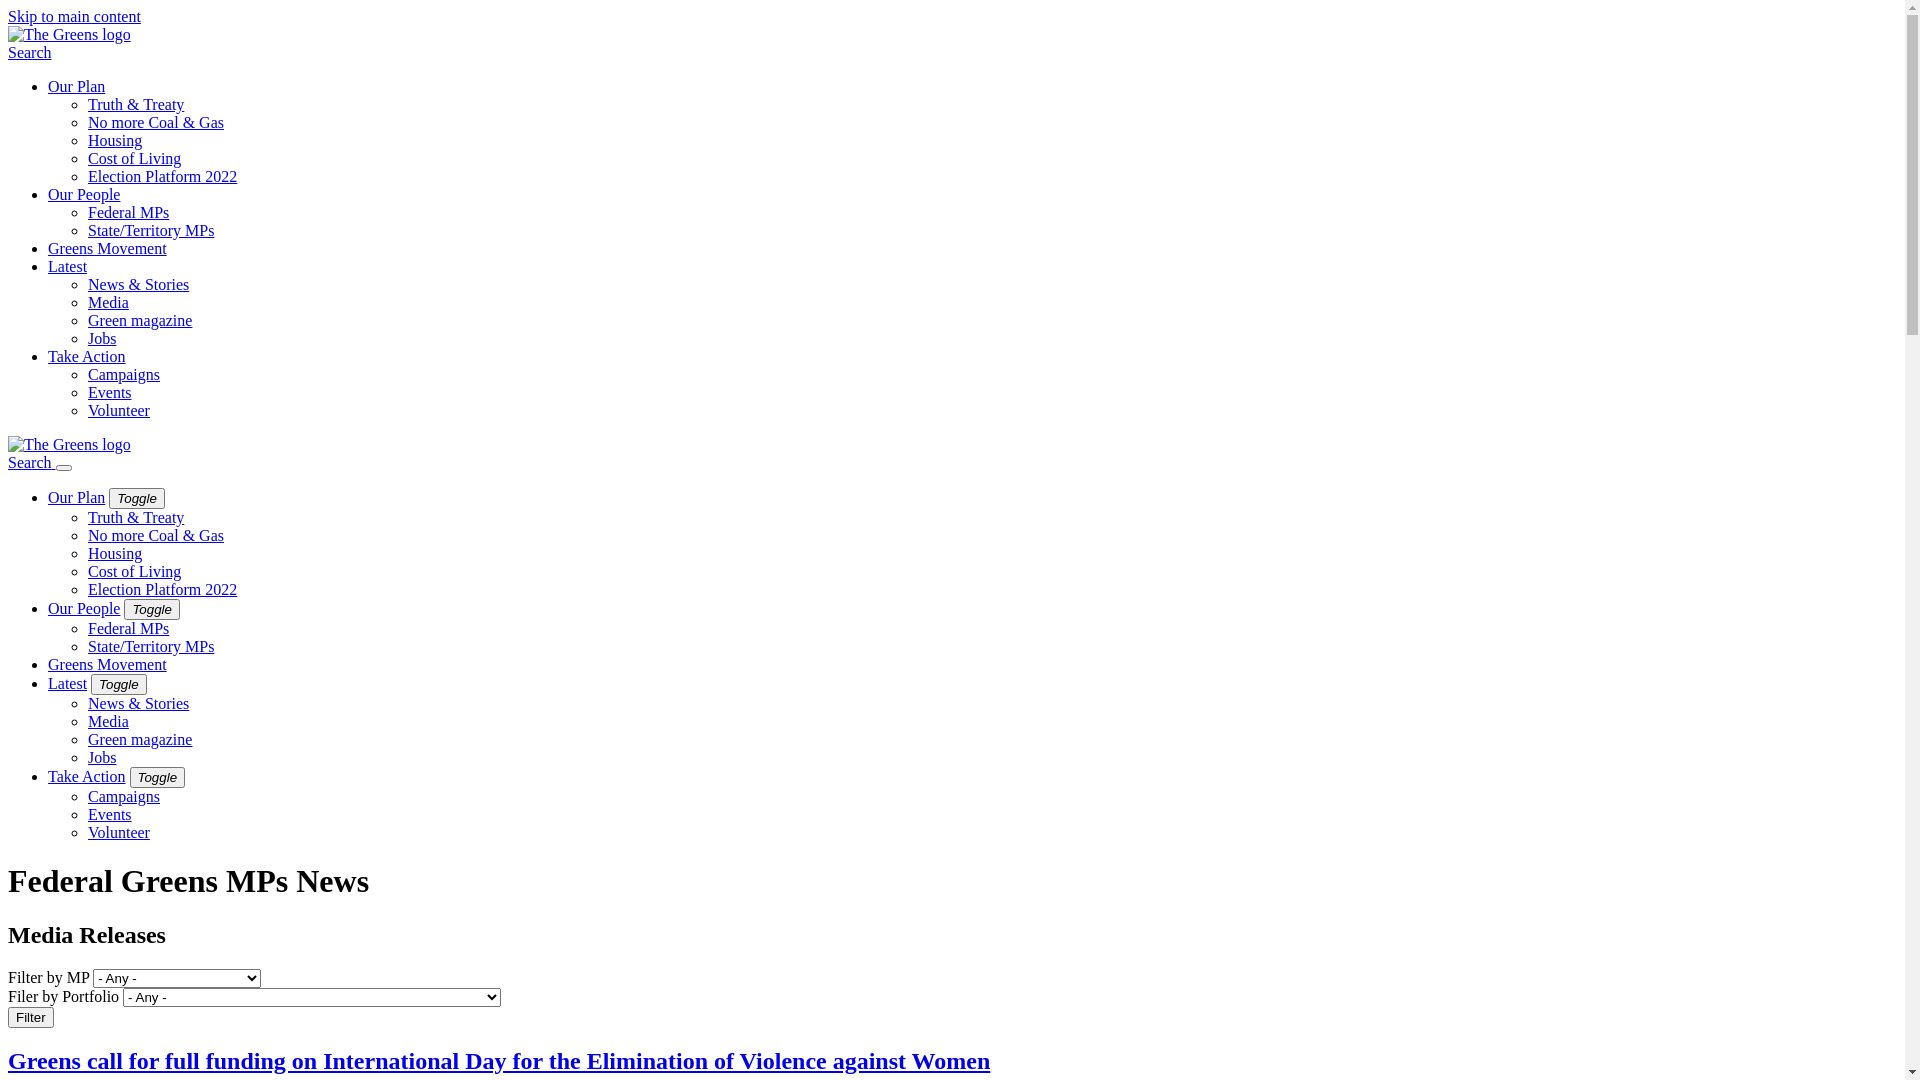 Image resolution: width=1920 pixels, height=1080 pixels. I want to click on Our Plan, so click(76, 498).